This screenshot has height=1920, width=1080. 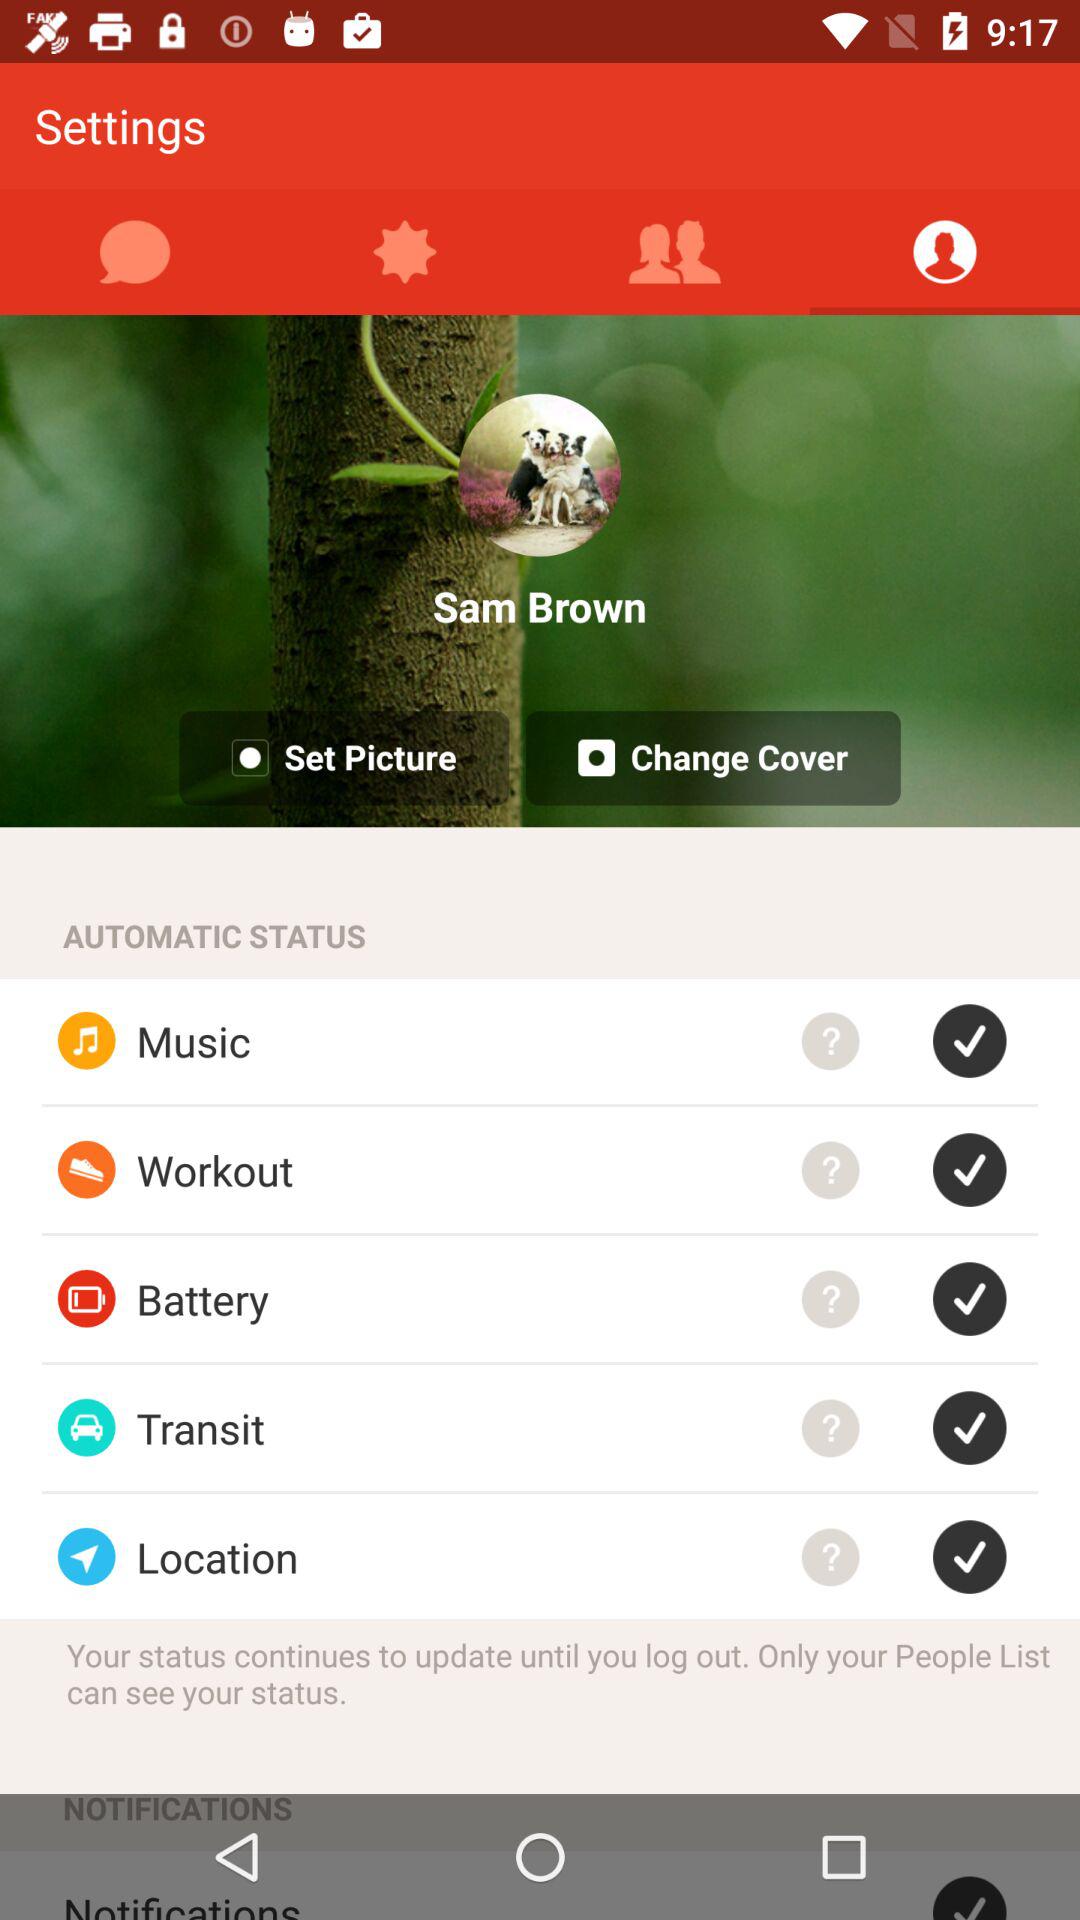 I want to click on select the second icon which is right to location, so click(x=985, y=1556).